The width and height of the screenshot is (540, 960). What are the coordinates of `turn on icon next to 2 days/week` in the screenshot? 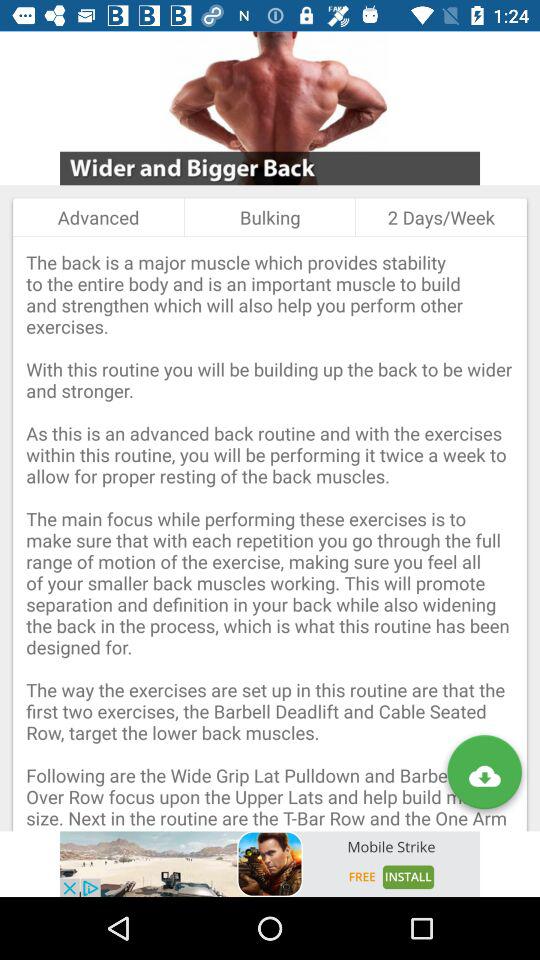 It's located at (270, 217).